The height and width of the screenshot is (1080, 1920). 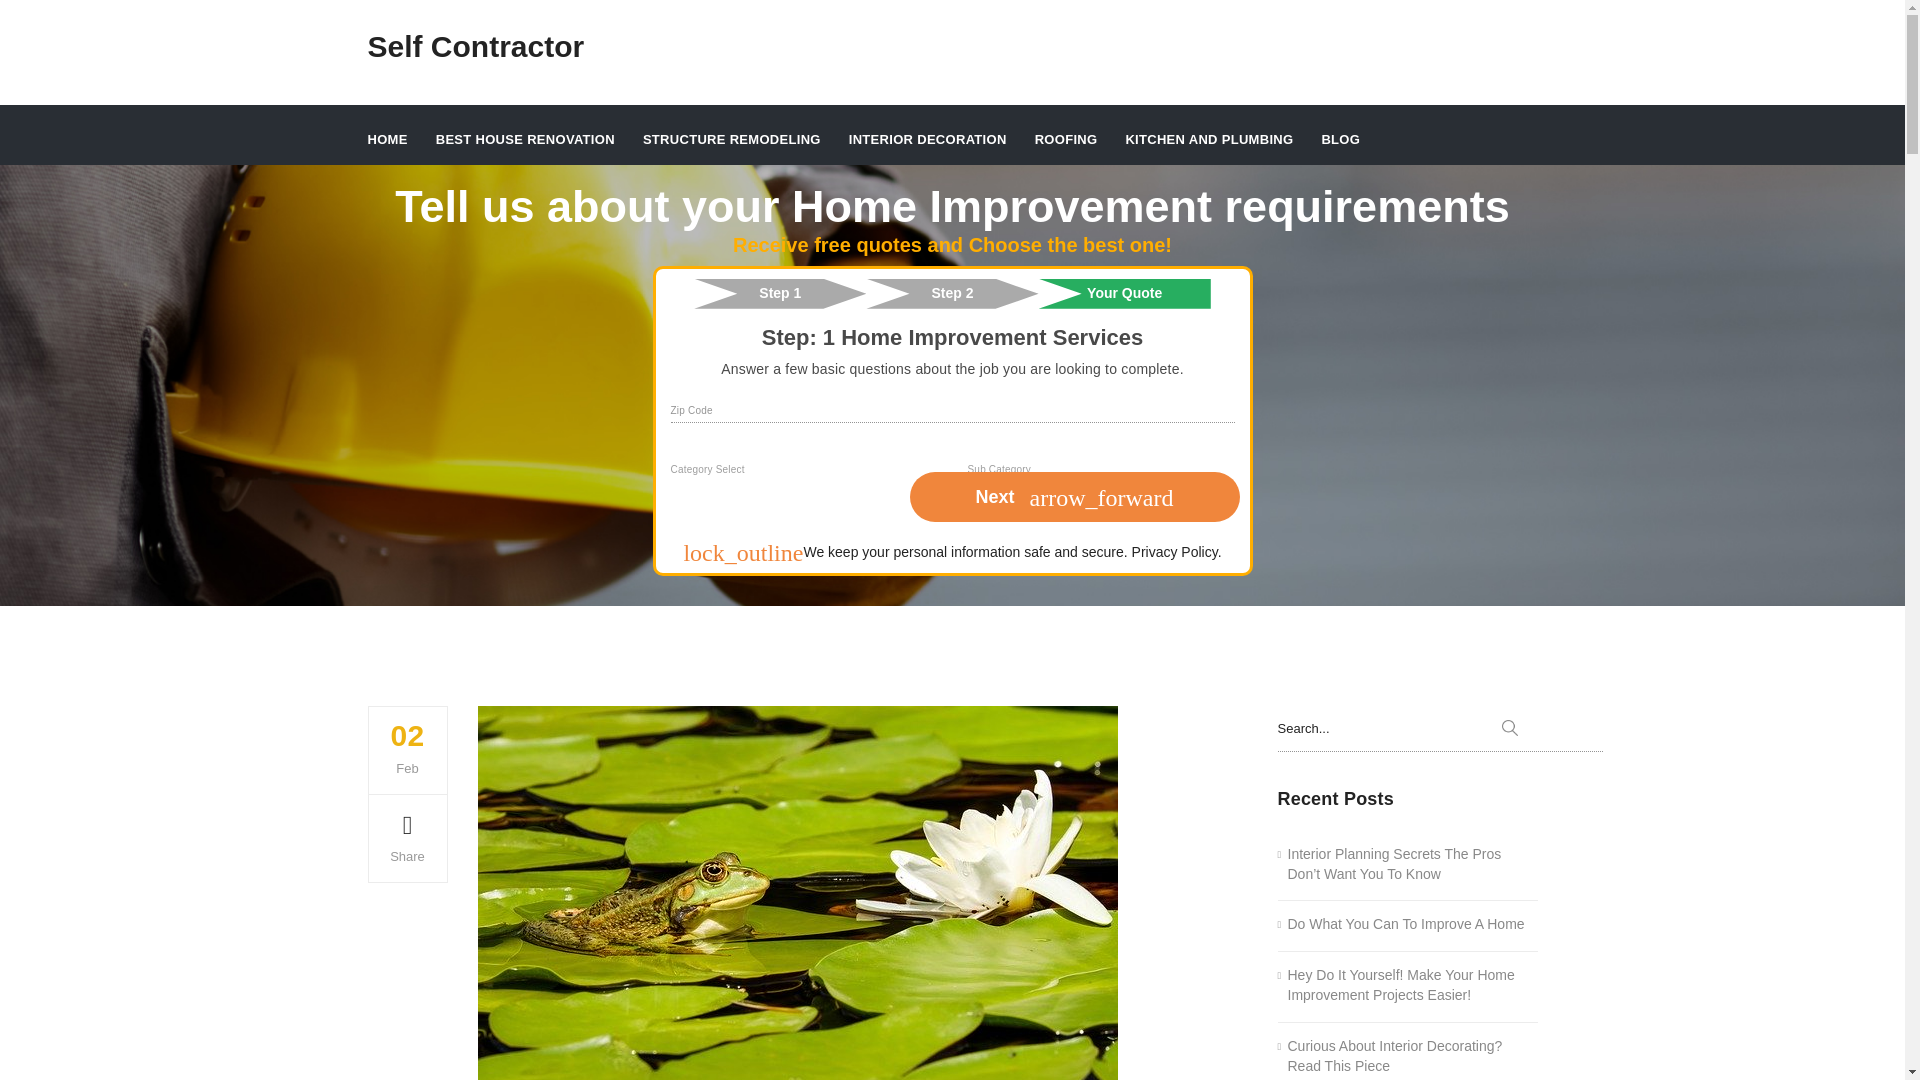 I want to click on Do What You Can To Improve A Home, so click(x=1401, y=924).